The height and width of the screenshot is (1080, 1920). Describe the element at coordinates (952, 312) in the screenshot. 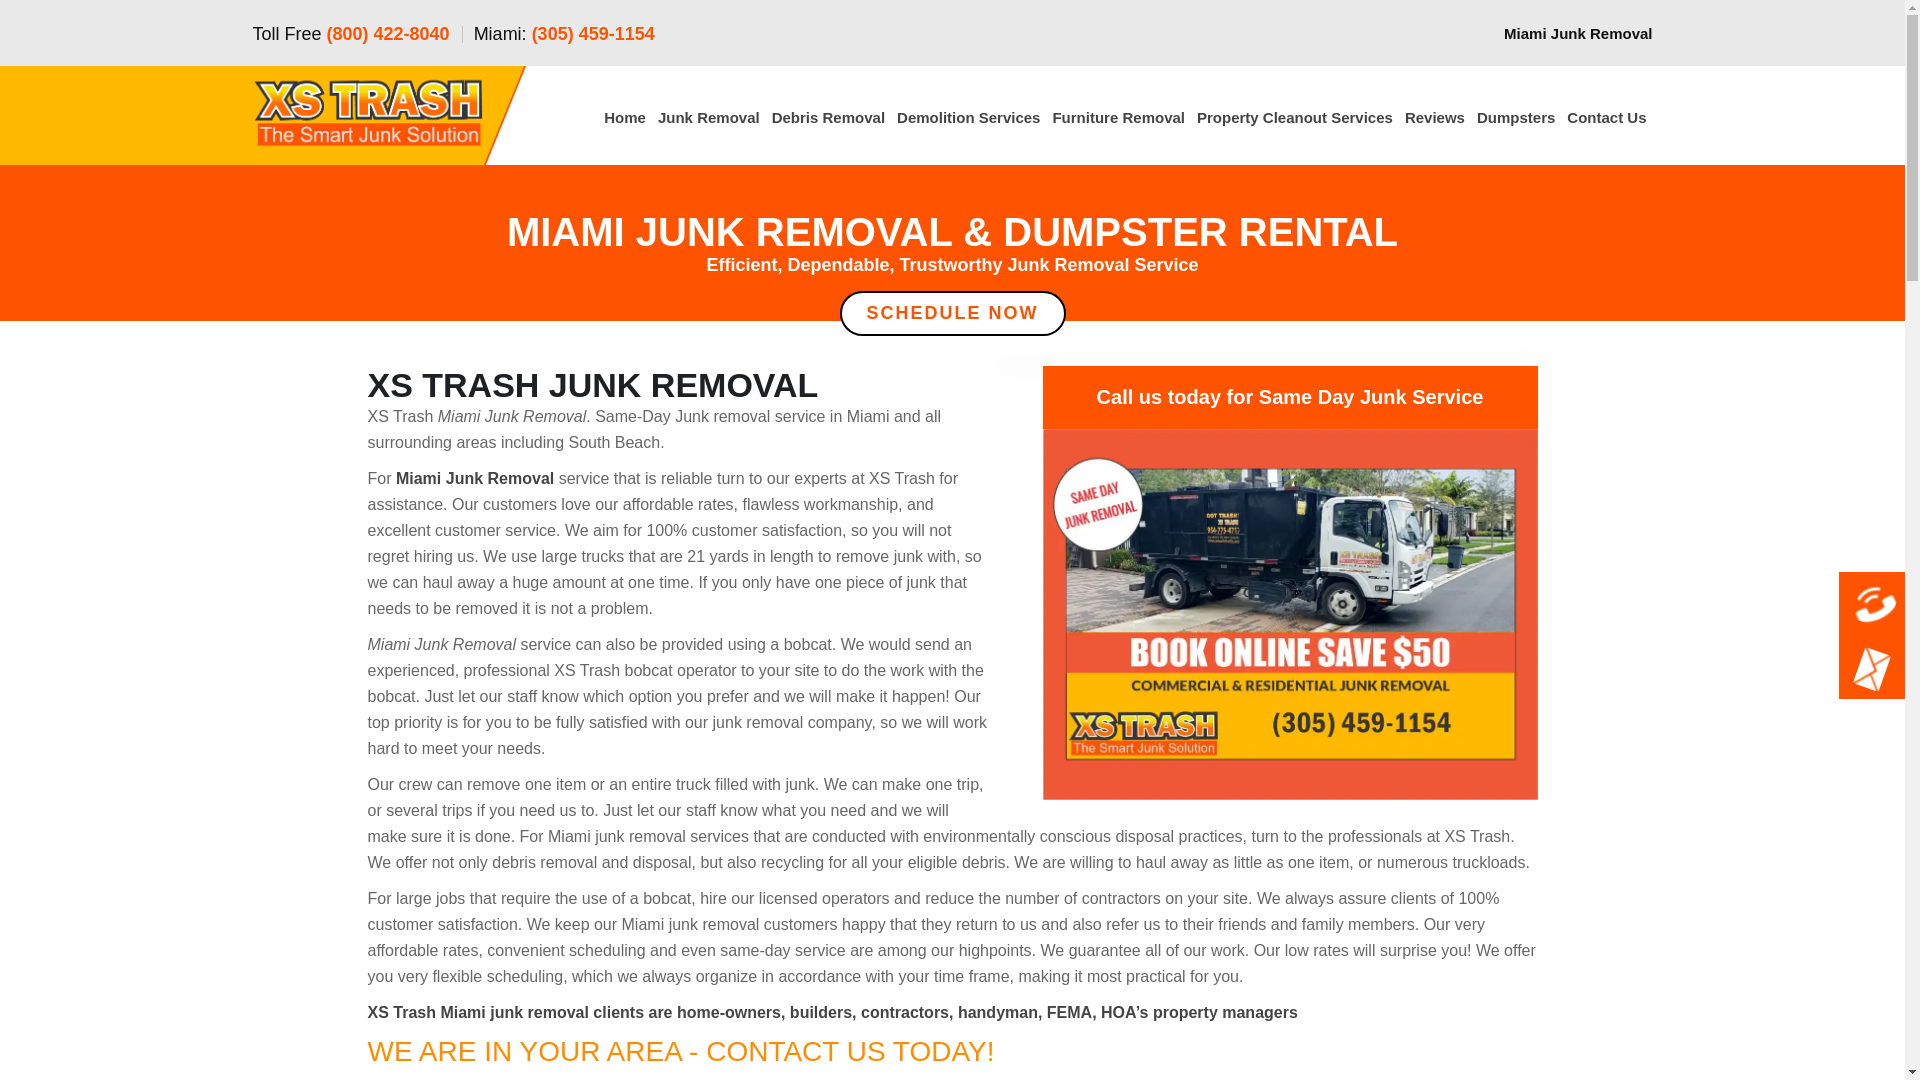

I see `SCHEDULE NOW` at that location.